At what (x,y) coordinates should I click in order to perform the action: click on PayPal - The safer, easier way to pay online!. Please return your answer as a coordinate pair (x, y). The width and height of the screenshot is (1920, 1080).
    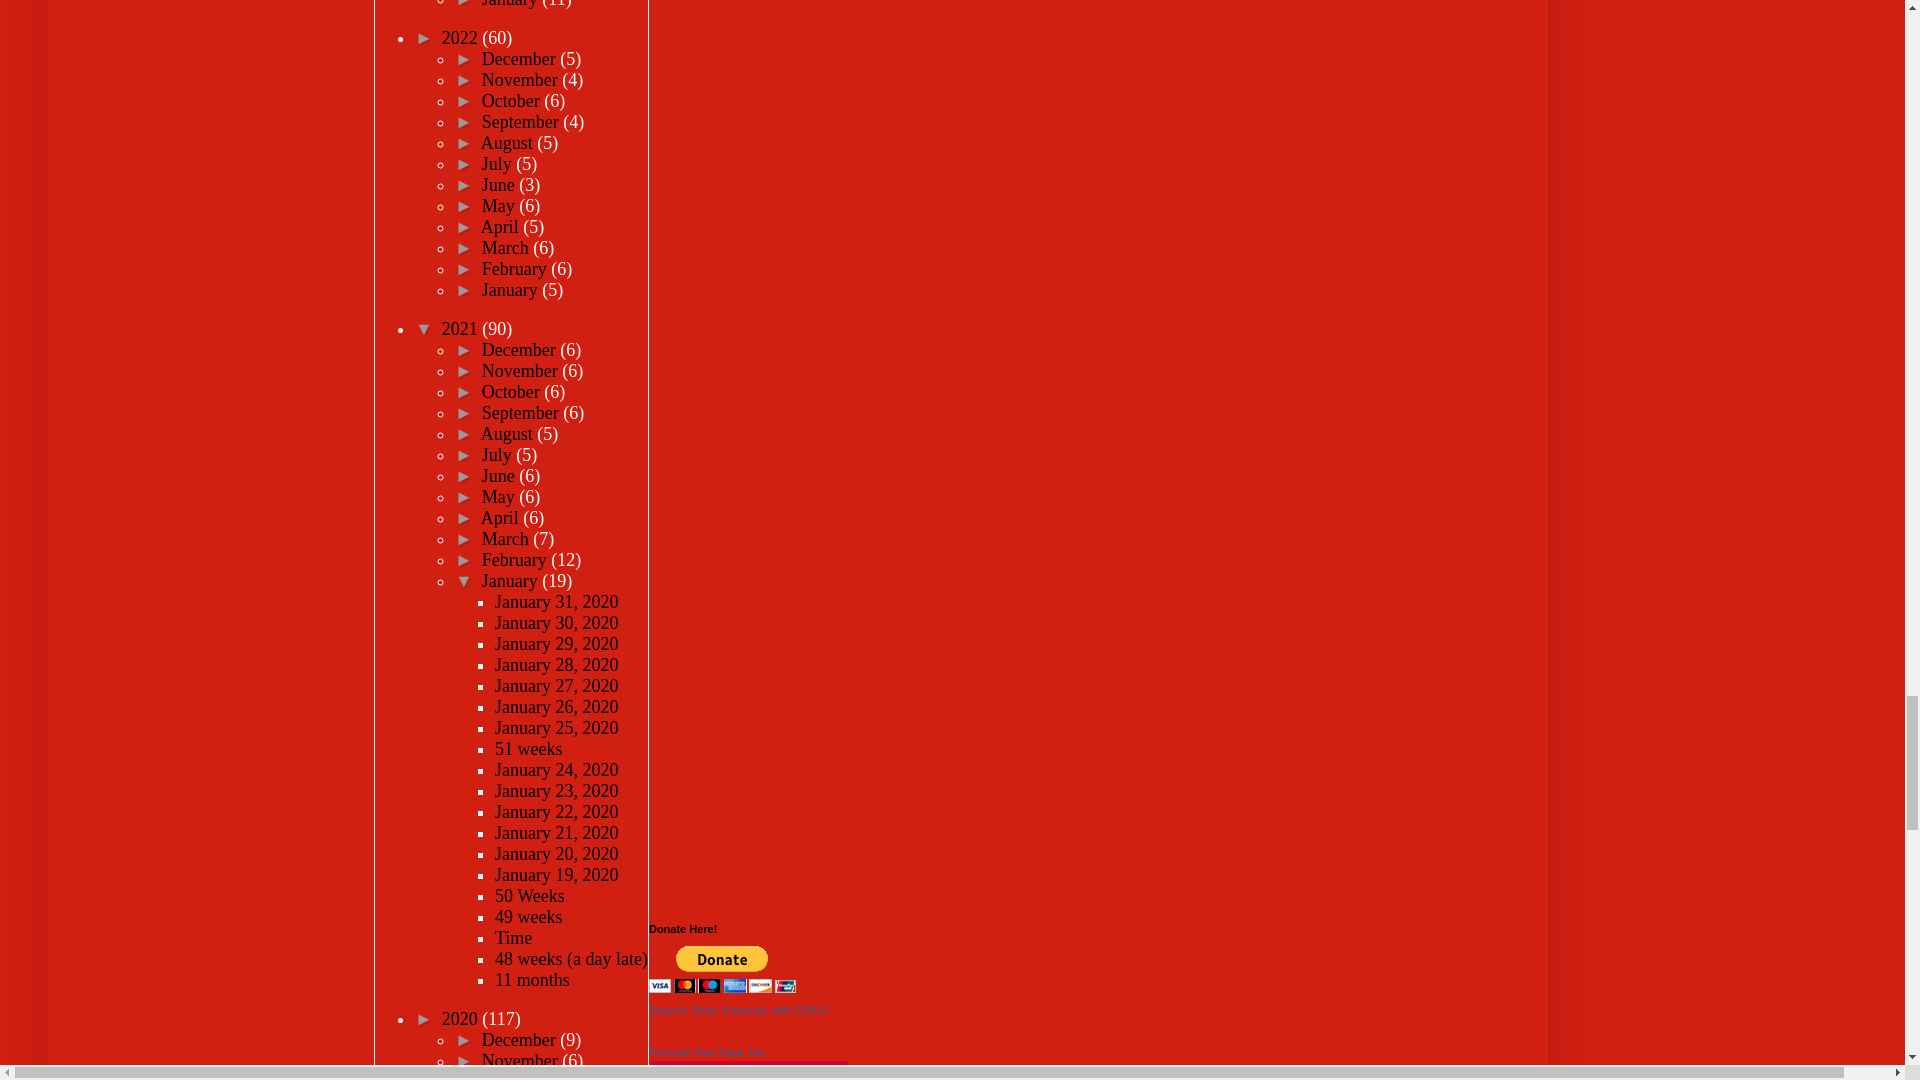
    Looking at the image, I should click on (722, 969).